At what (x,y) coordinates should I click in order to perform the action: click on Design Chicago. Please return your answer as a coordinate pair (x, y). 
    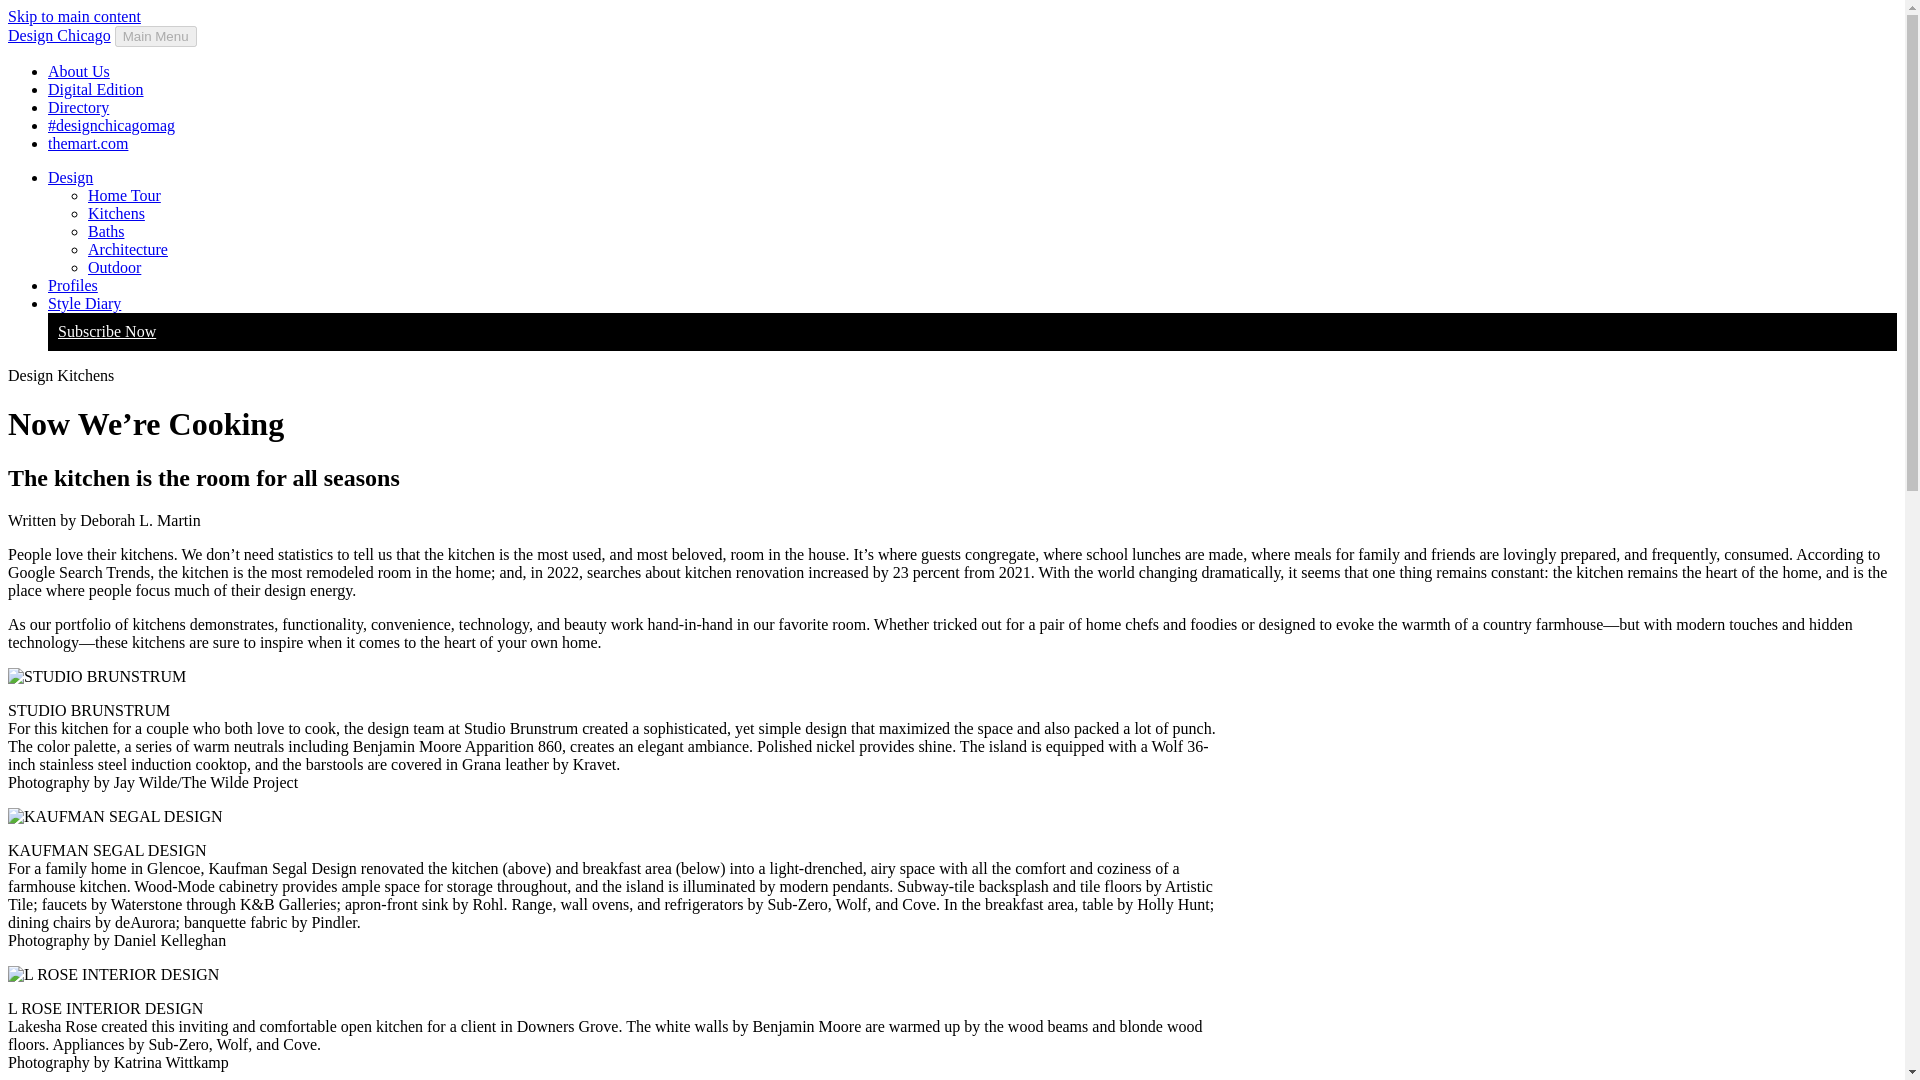
    Looking at the image, I should click on (59, 36).